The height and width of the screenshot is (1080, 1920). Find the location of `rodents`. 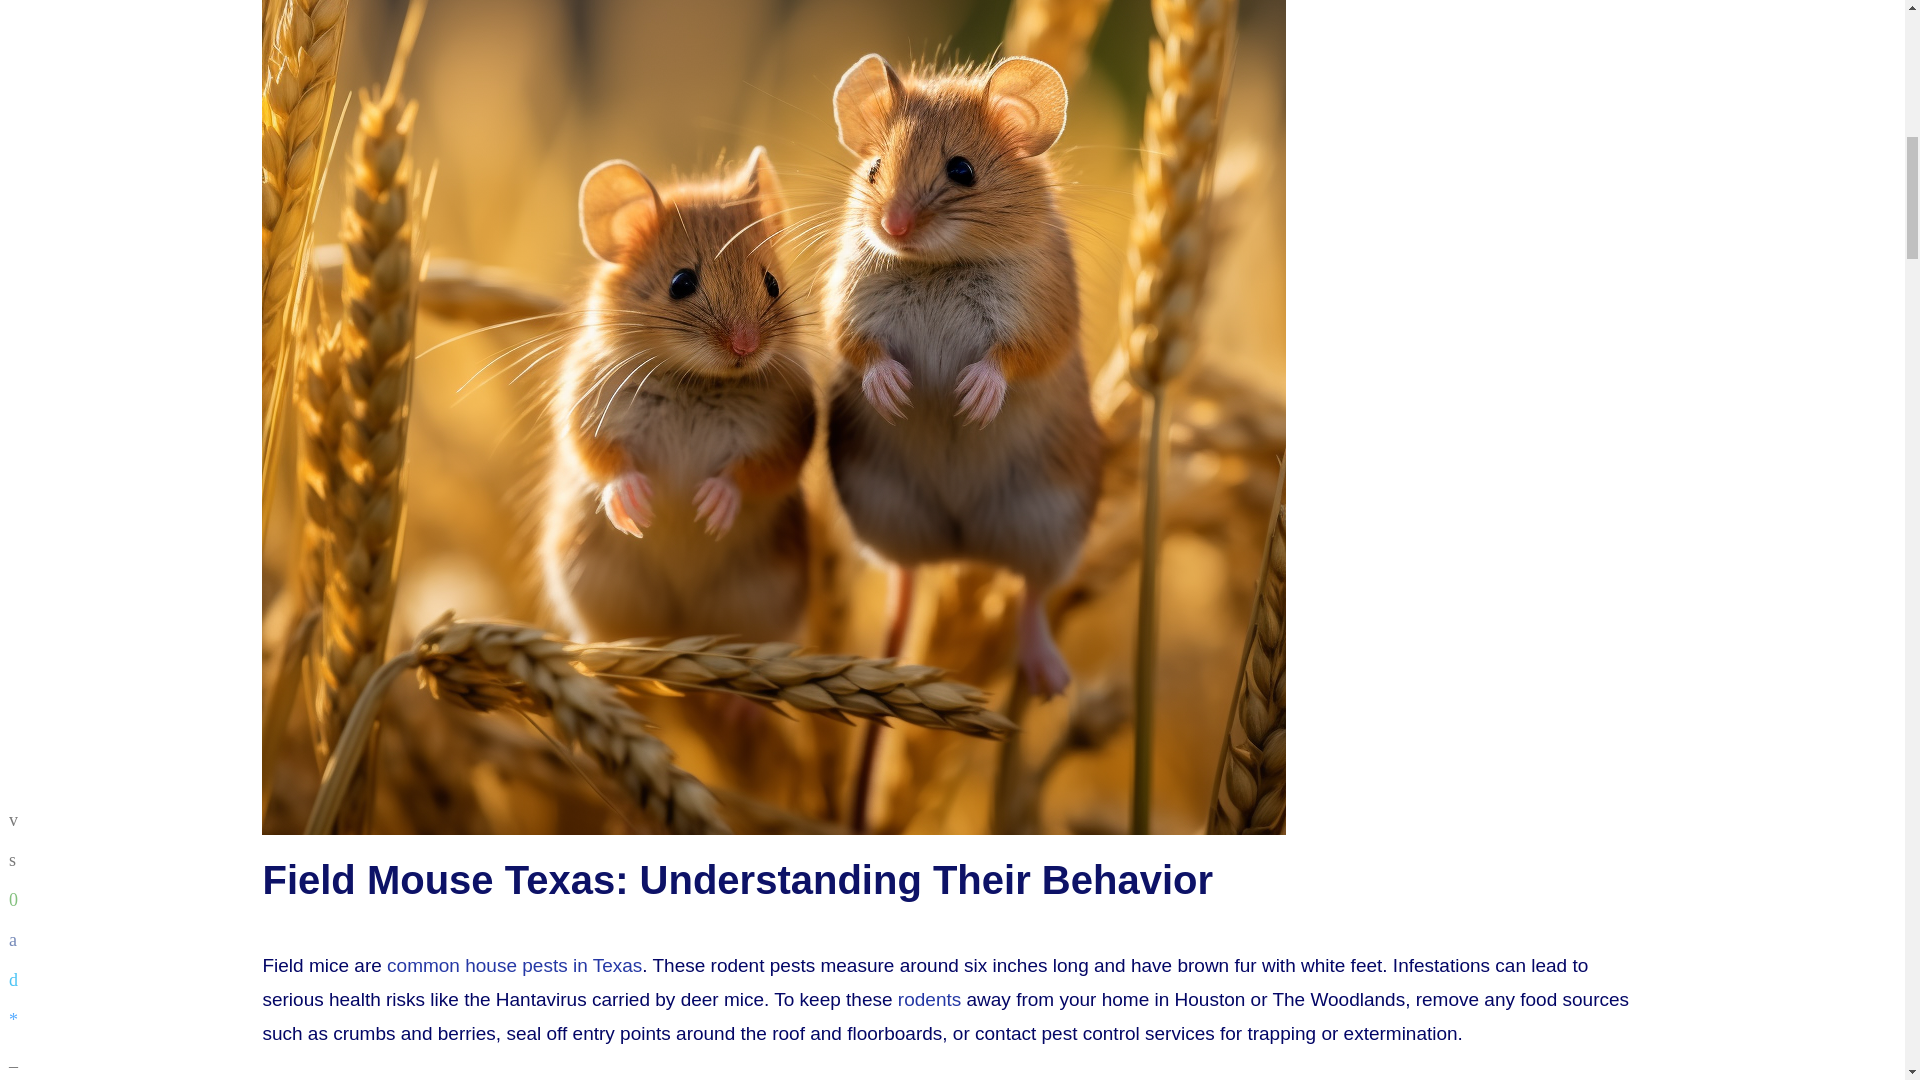

rodents is located at coordinates (930, 999).